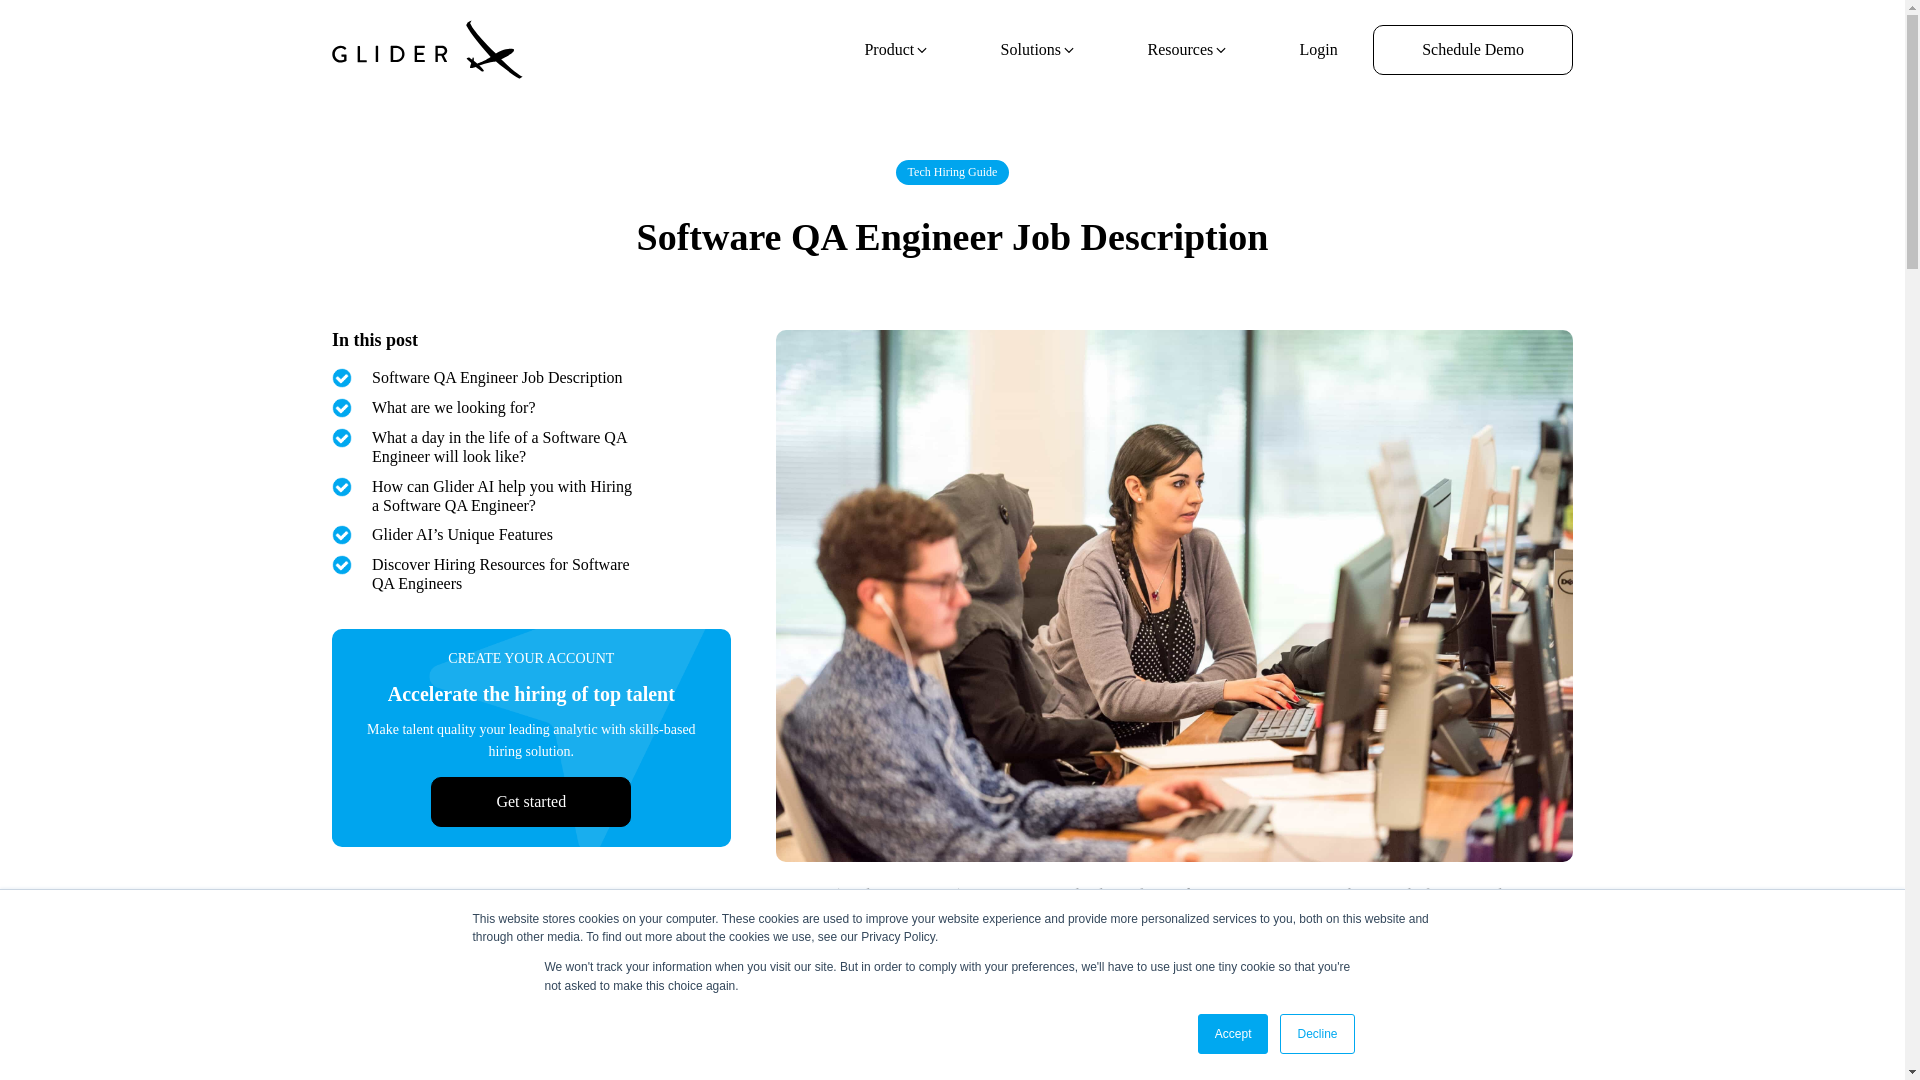  What do you see at coordinates (1234, 1034) in the screenshot?
I see `Accept` at bounding box center [1234, 1034].